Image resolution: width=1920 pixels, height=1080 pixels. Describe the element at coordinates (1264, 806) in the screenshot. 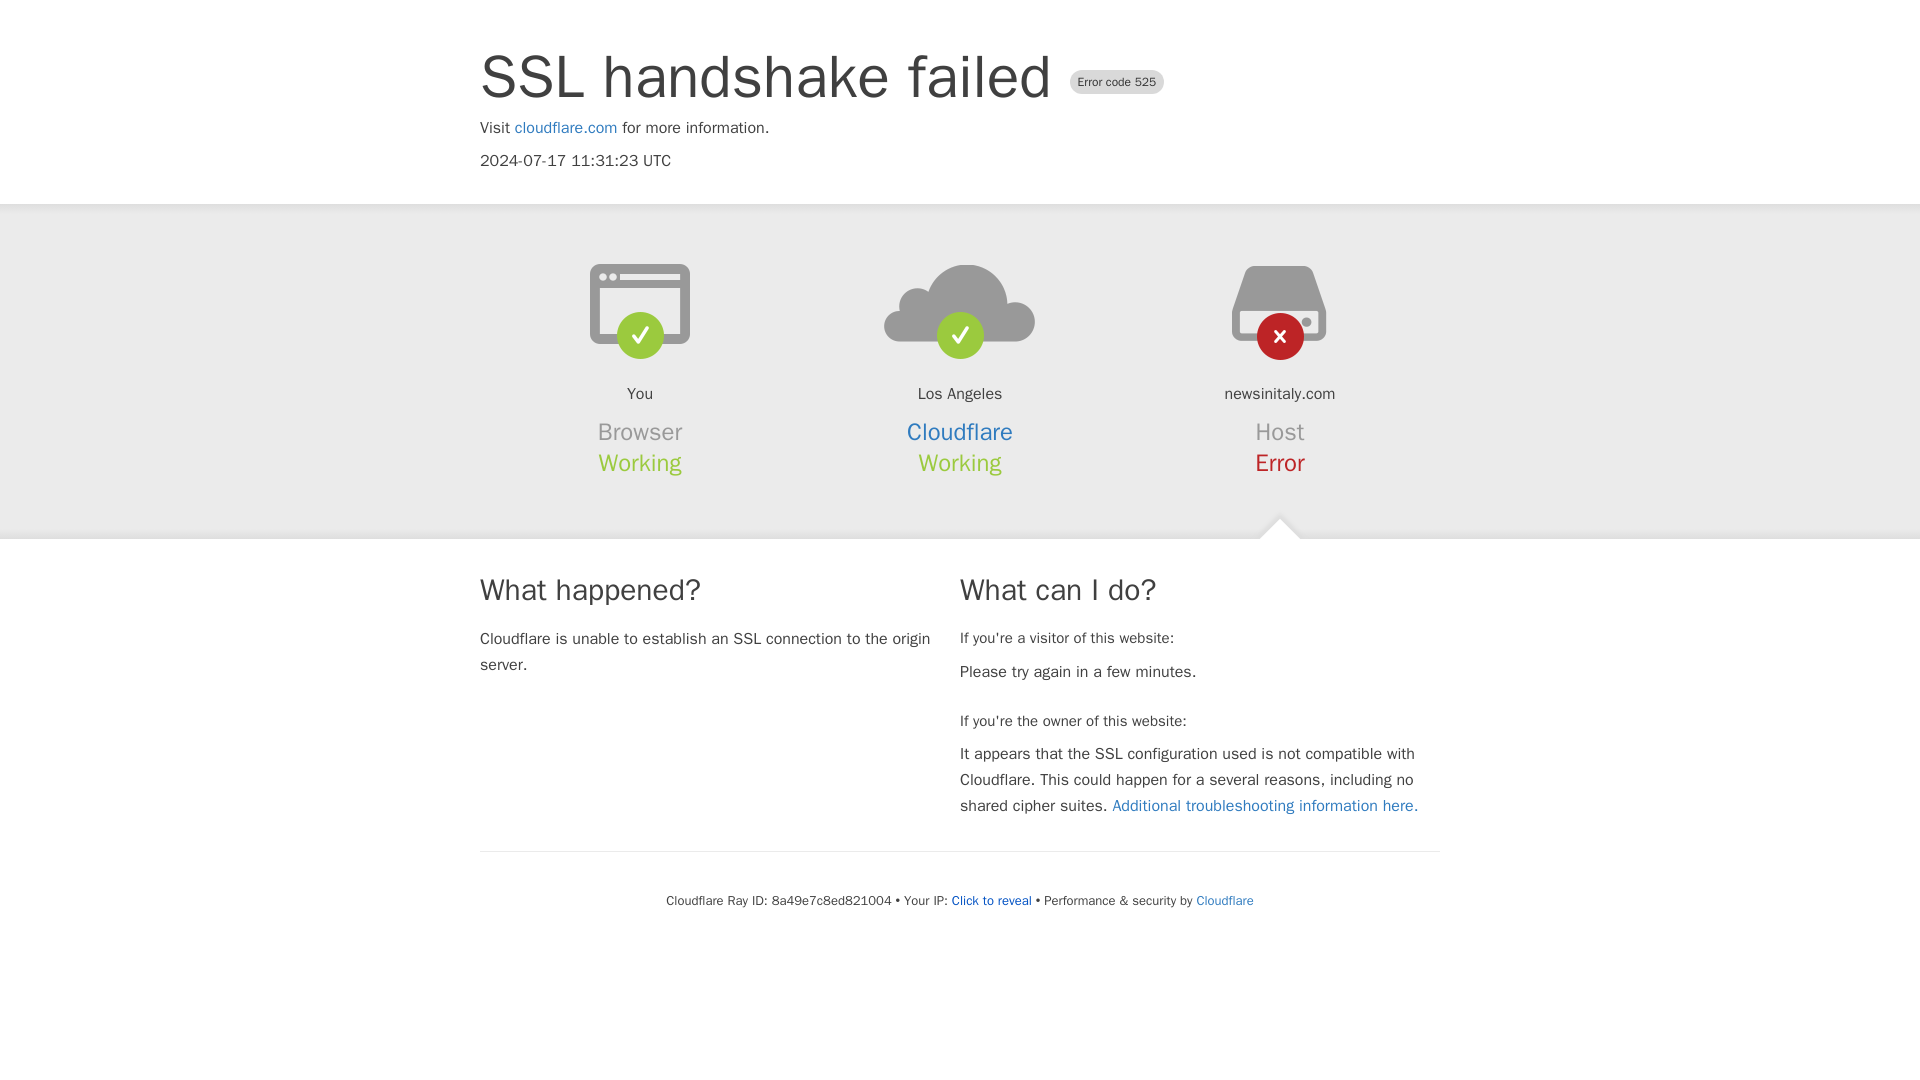

I see `Additional troubleshooting information here.` at that location.